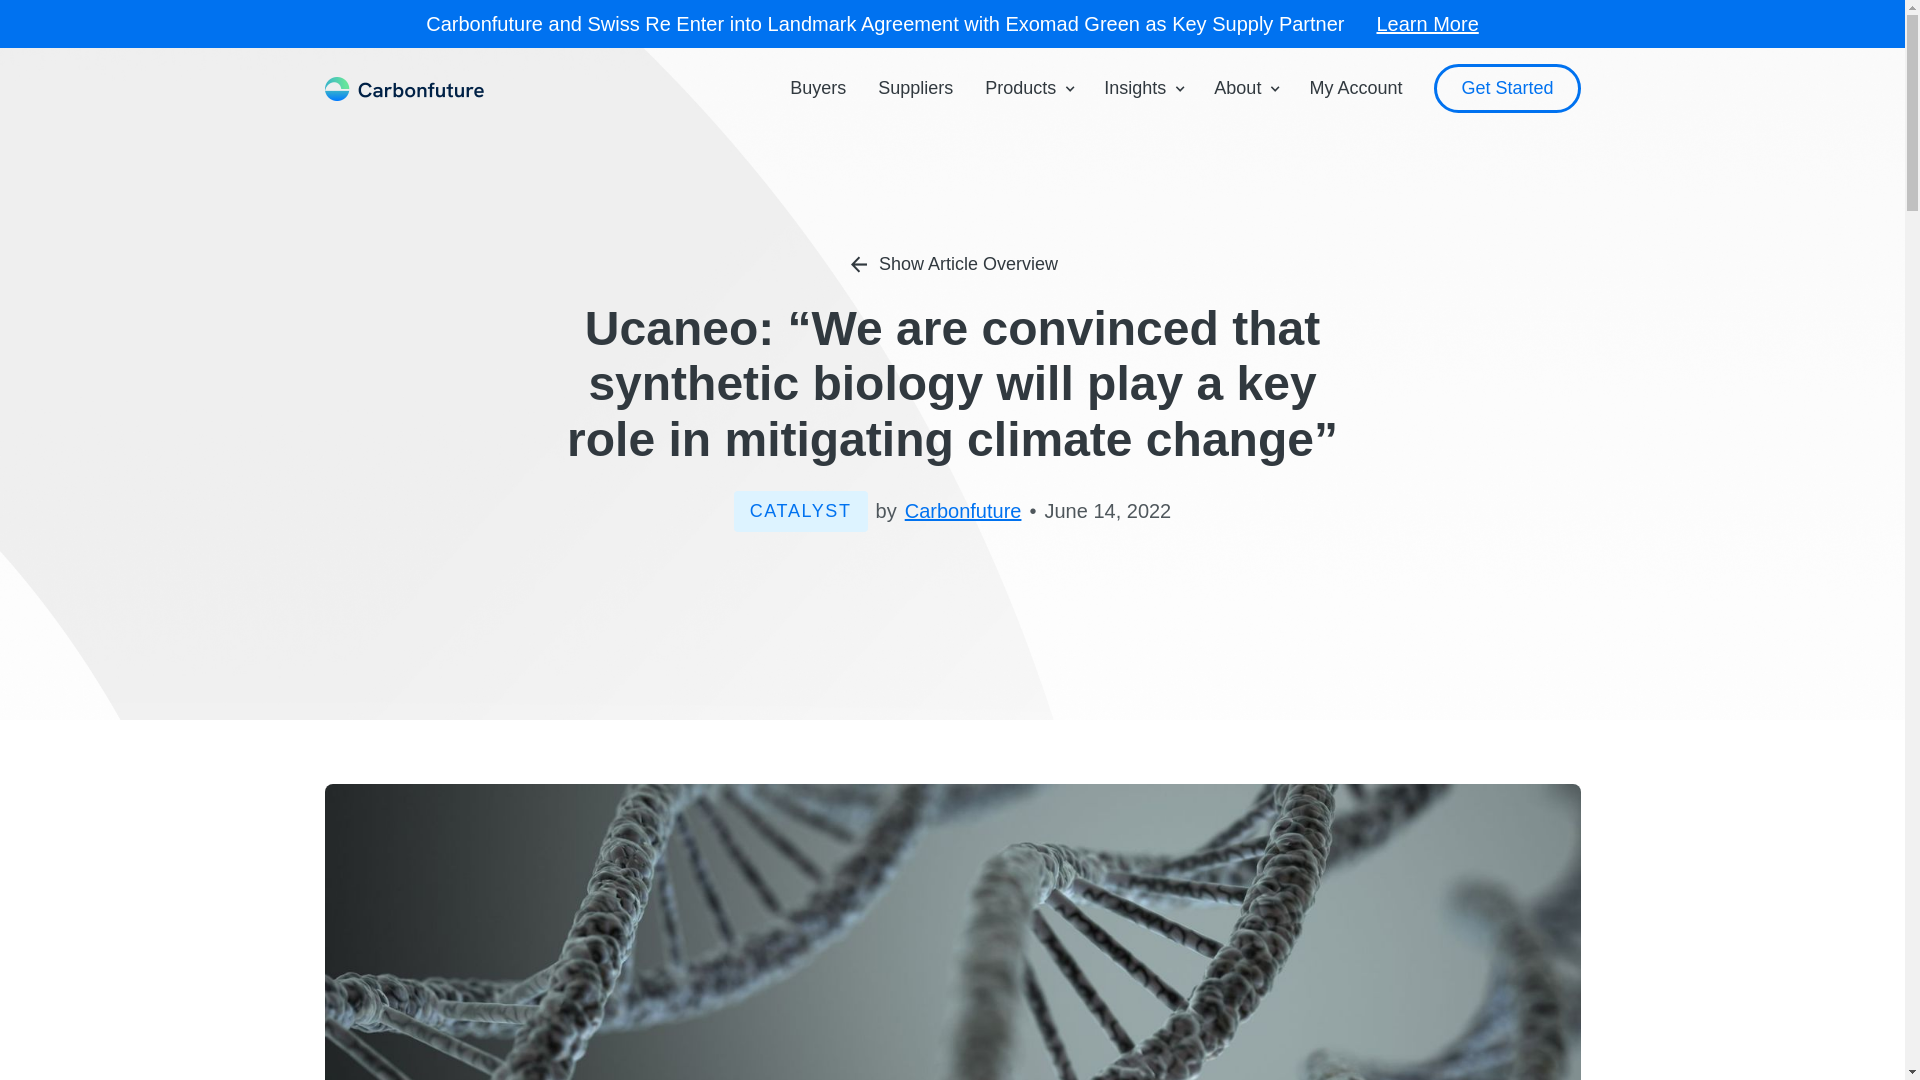  Describe the element at coordinates (916, 88) in the screenshot. I see `Suppliers` at that location.